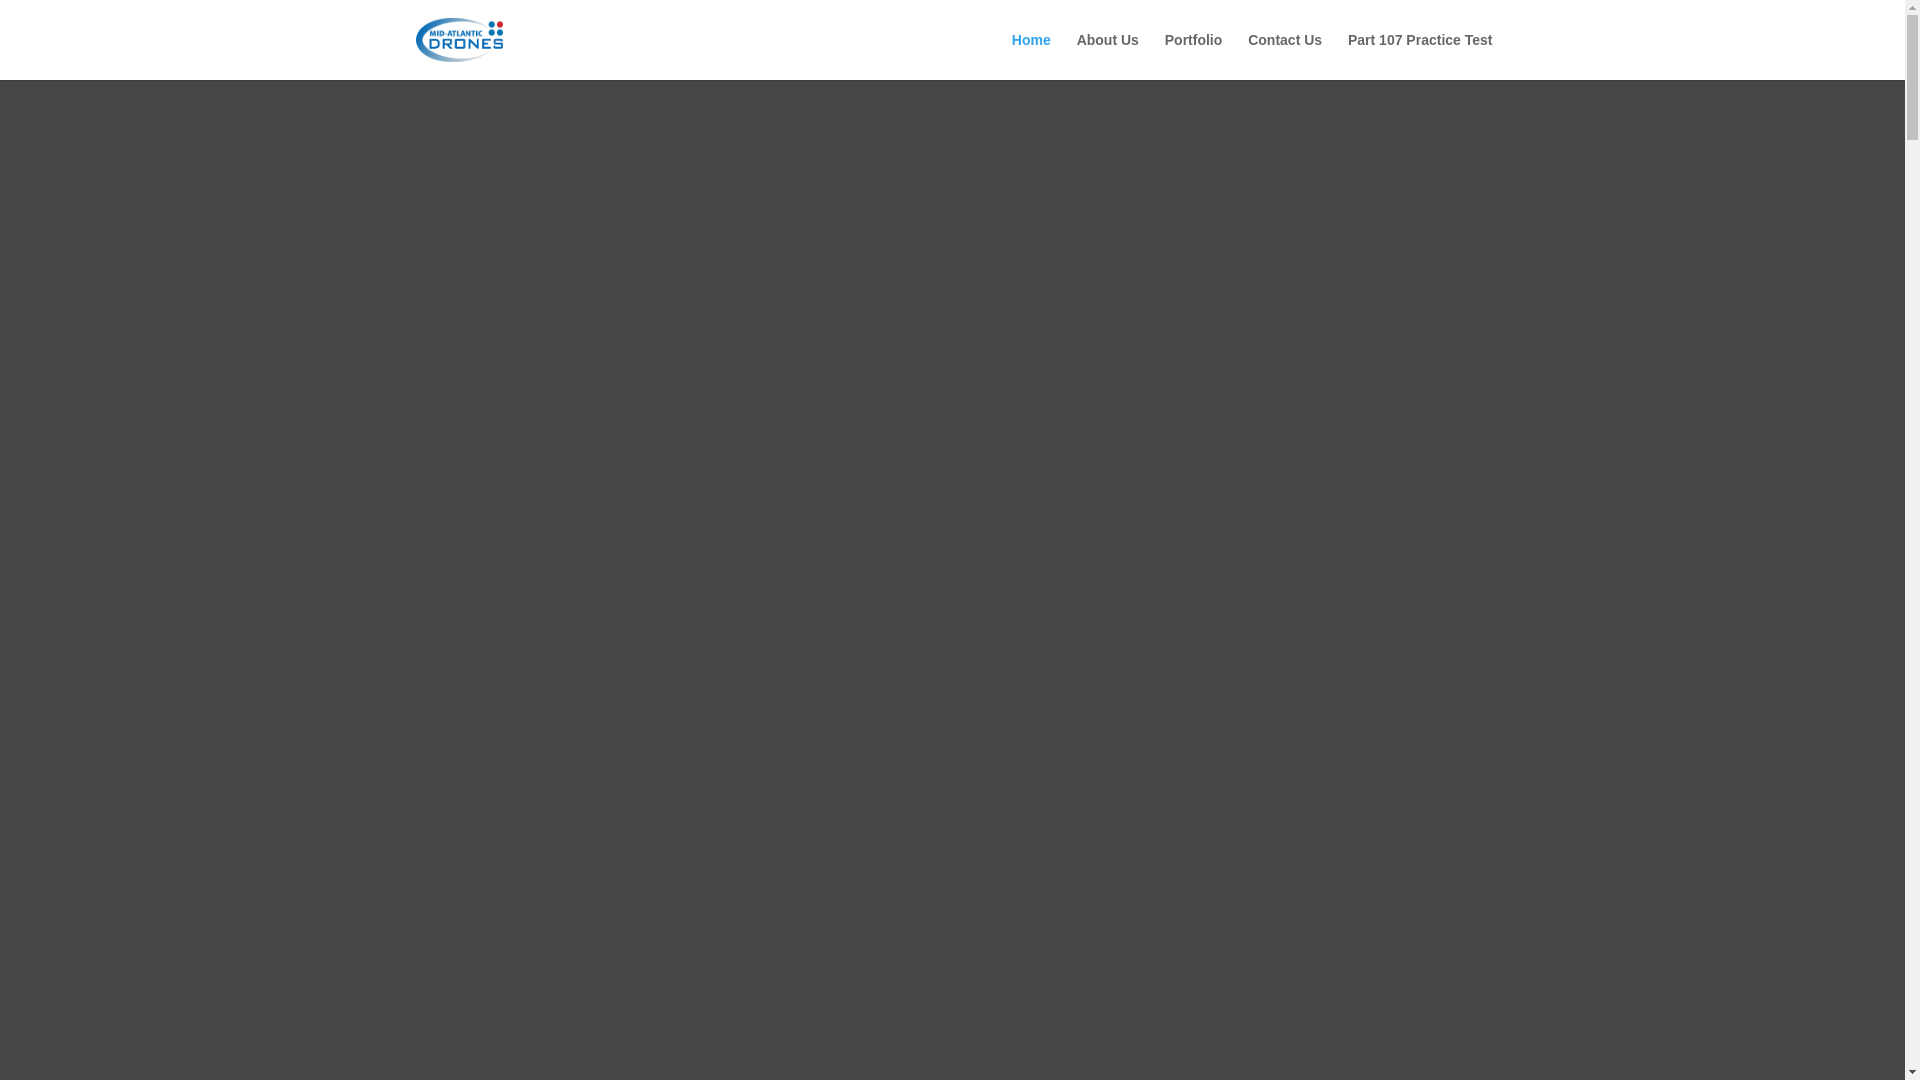 The height and width of the screenshot is (1080, 1920). Describe the element at coordinates (1108, 56) in the screenshot. I see `About Us` at that location.